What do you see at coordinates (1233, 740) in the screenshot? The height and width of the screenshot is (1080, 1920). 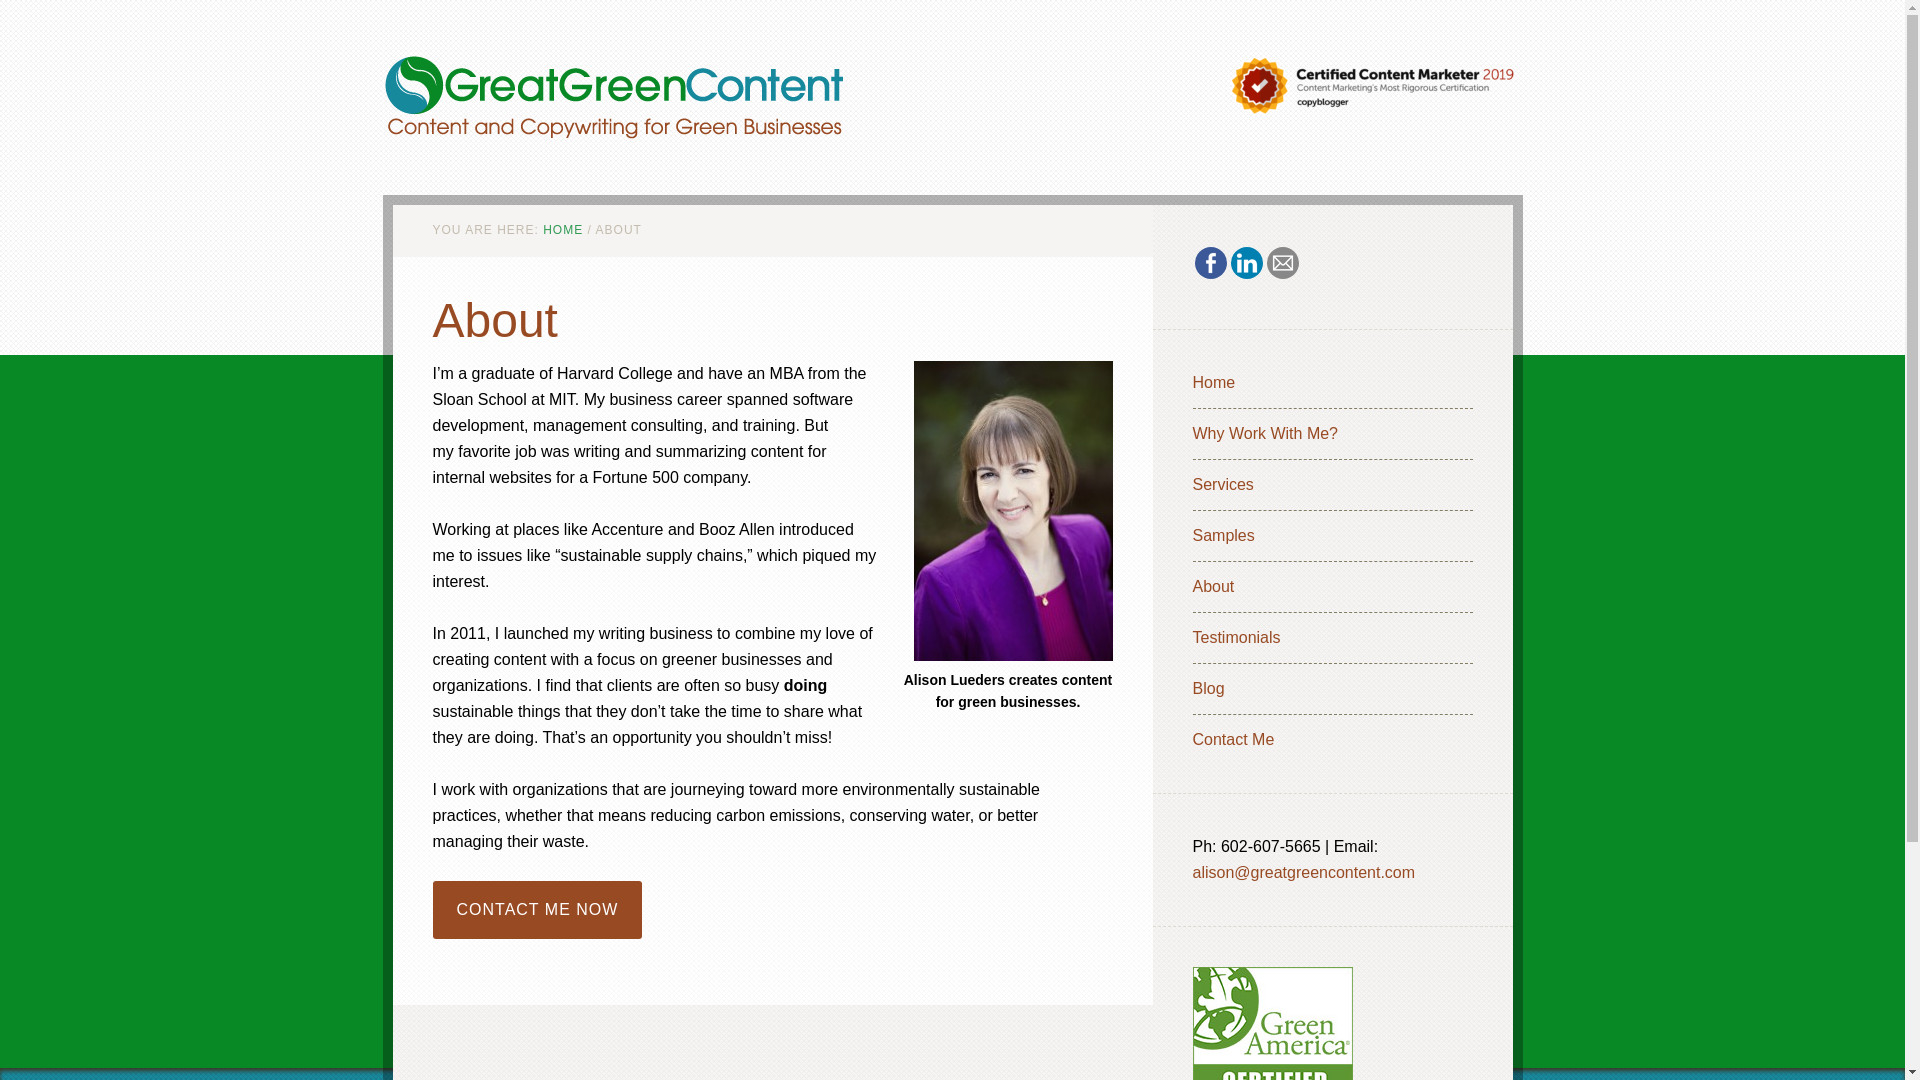 I see `Contact Me` at bounding box center [1233, 740].